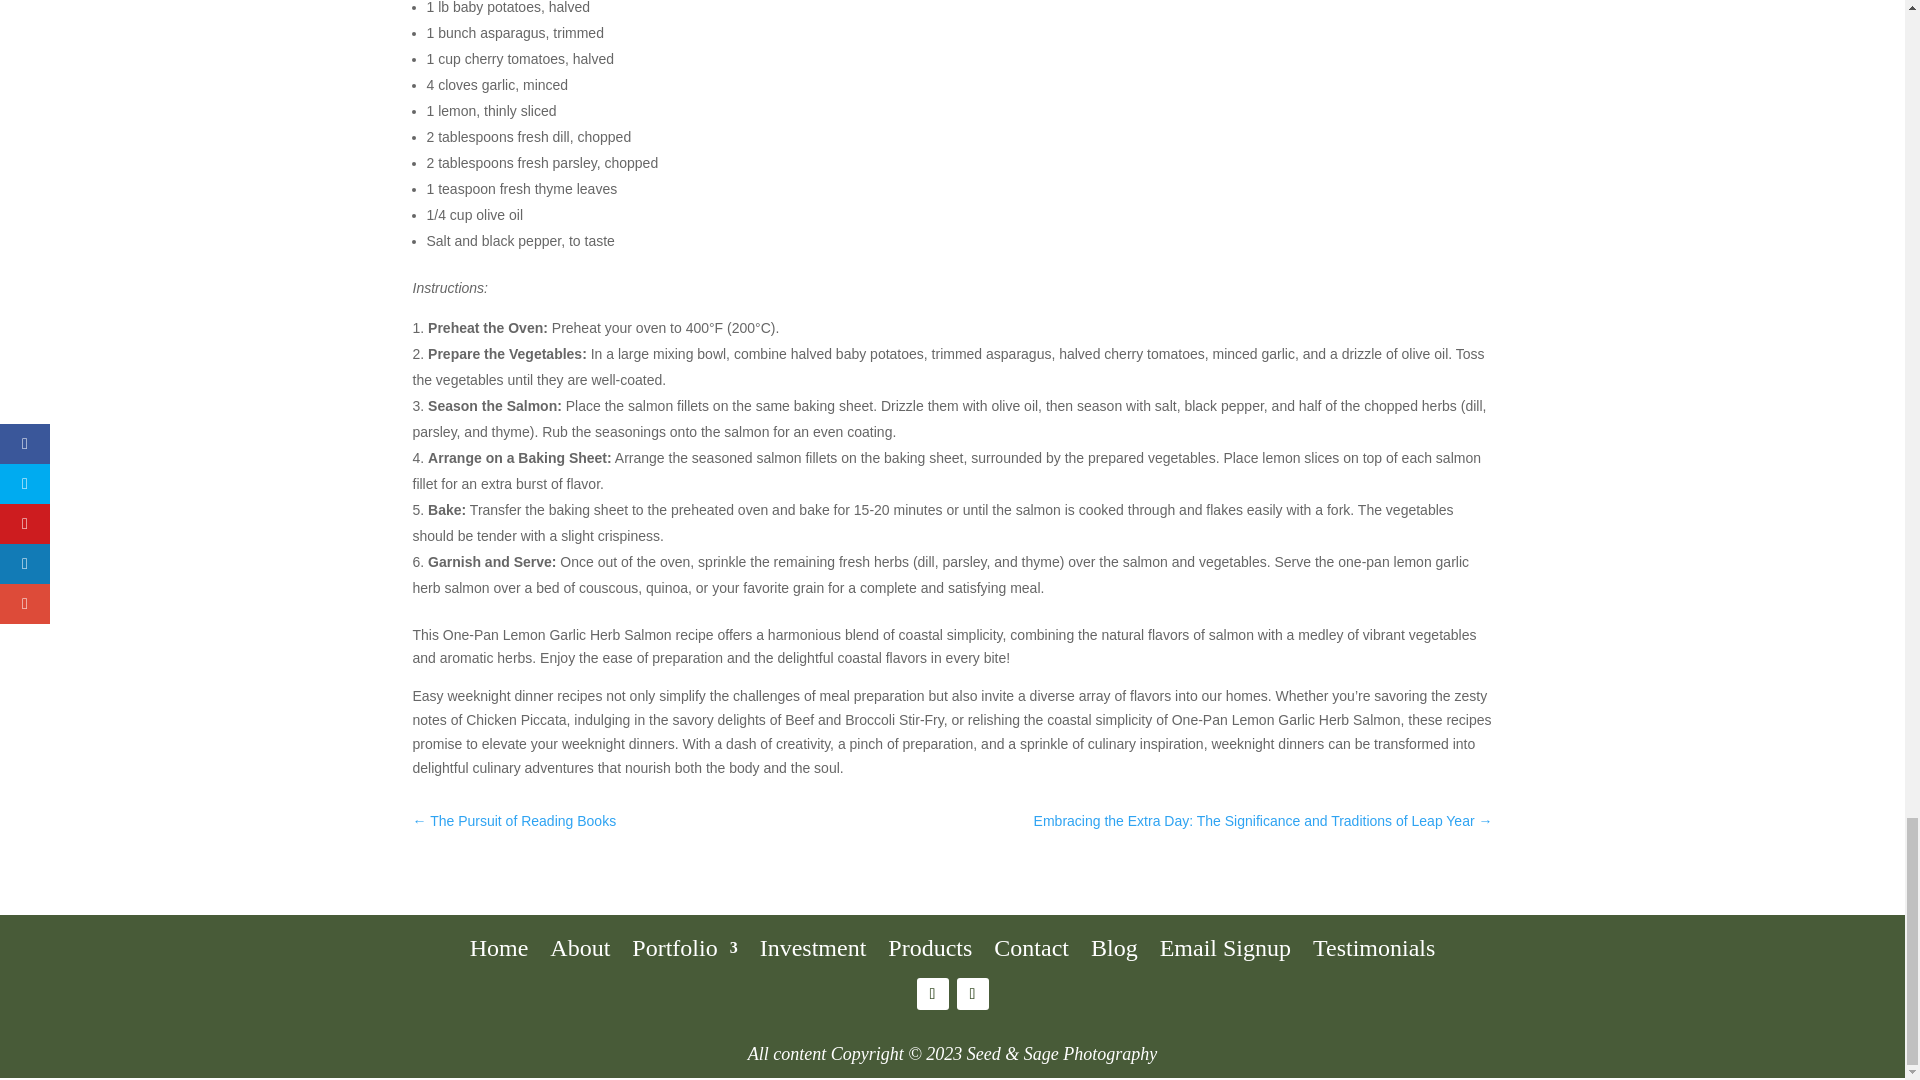 This screenshot has width=1920, height=1080. Describe the element at coordinates (972, 994) in the screenshot. I see `Follow on Instagram` at that location.